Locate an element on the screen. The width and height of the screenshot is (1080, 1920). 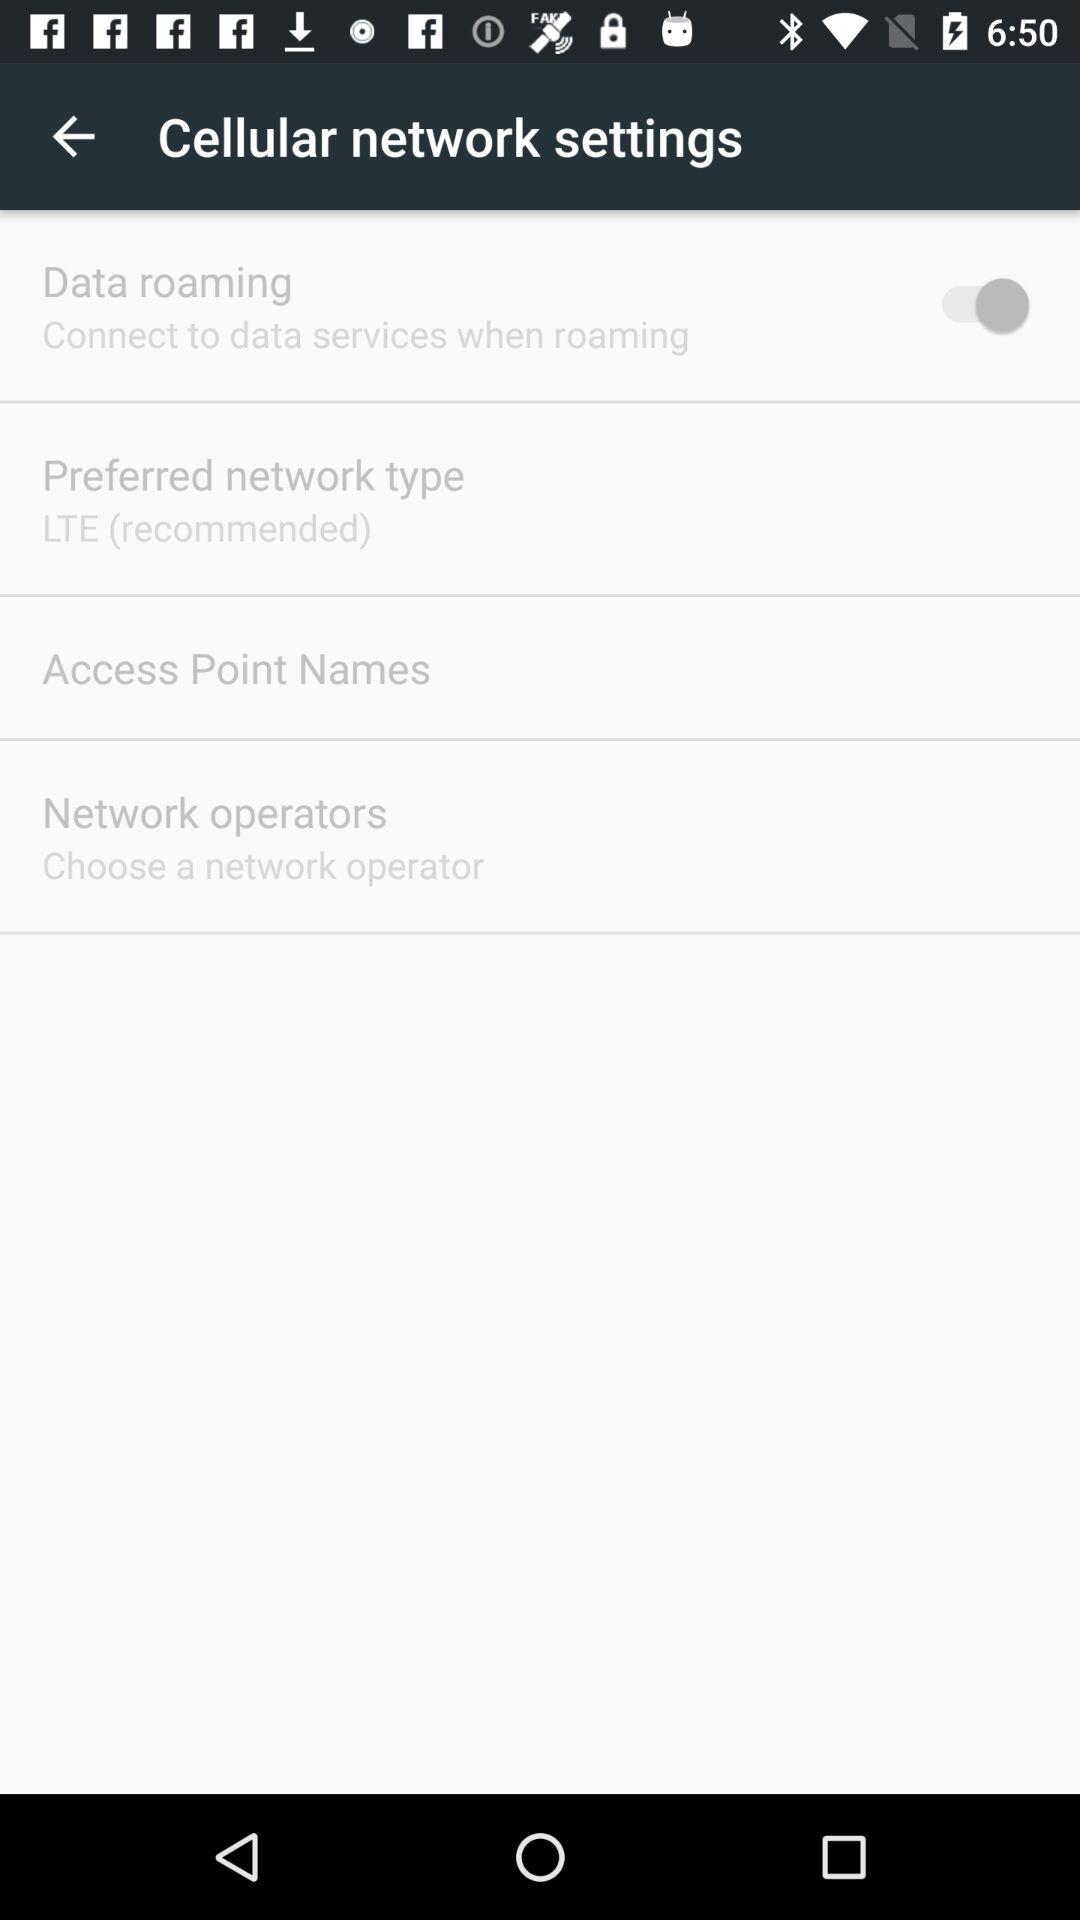
turn on the icon below access point names item is located at coordinates (214, 812).